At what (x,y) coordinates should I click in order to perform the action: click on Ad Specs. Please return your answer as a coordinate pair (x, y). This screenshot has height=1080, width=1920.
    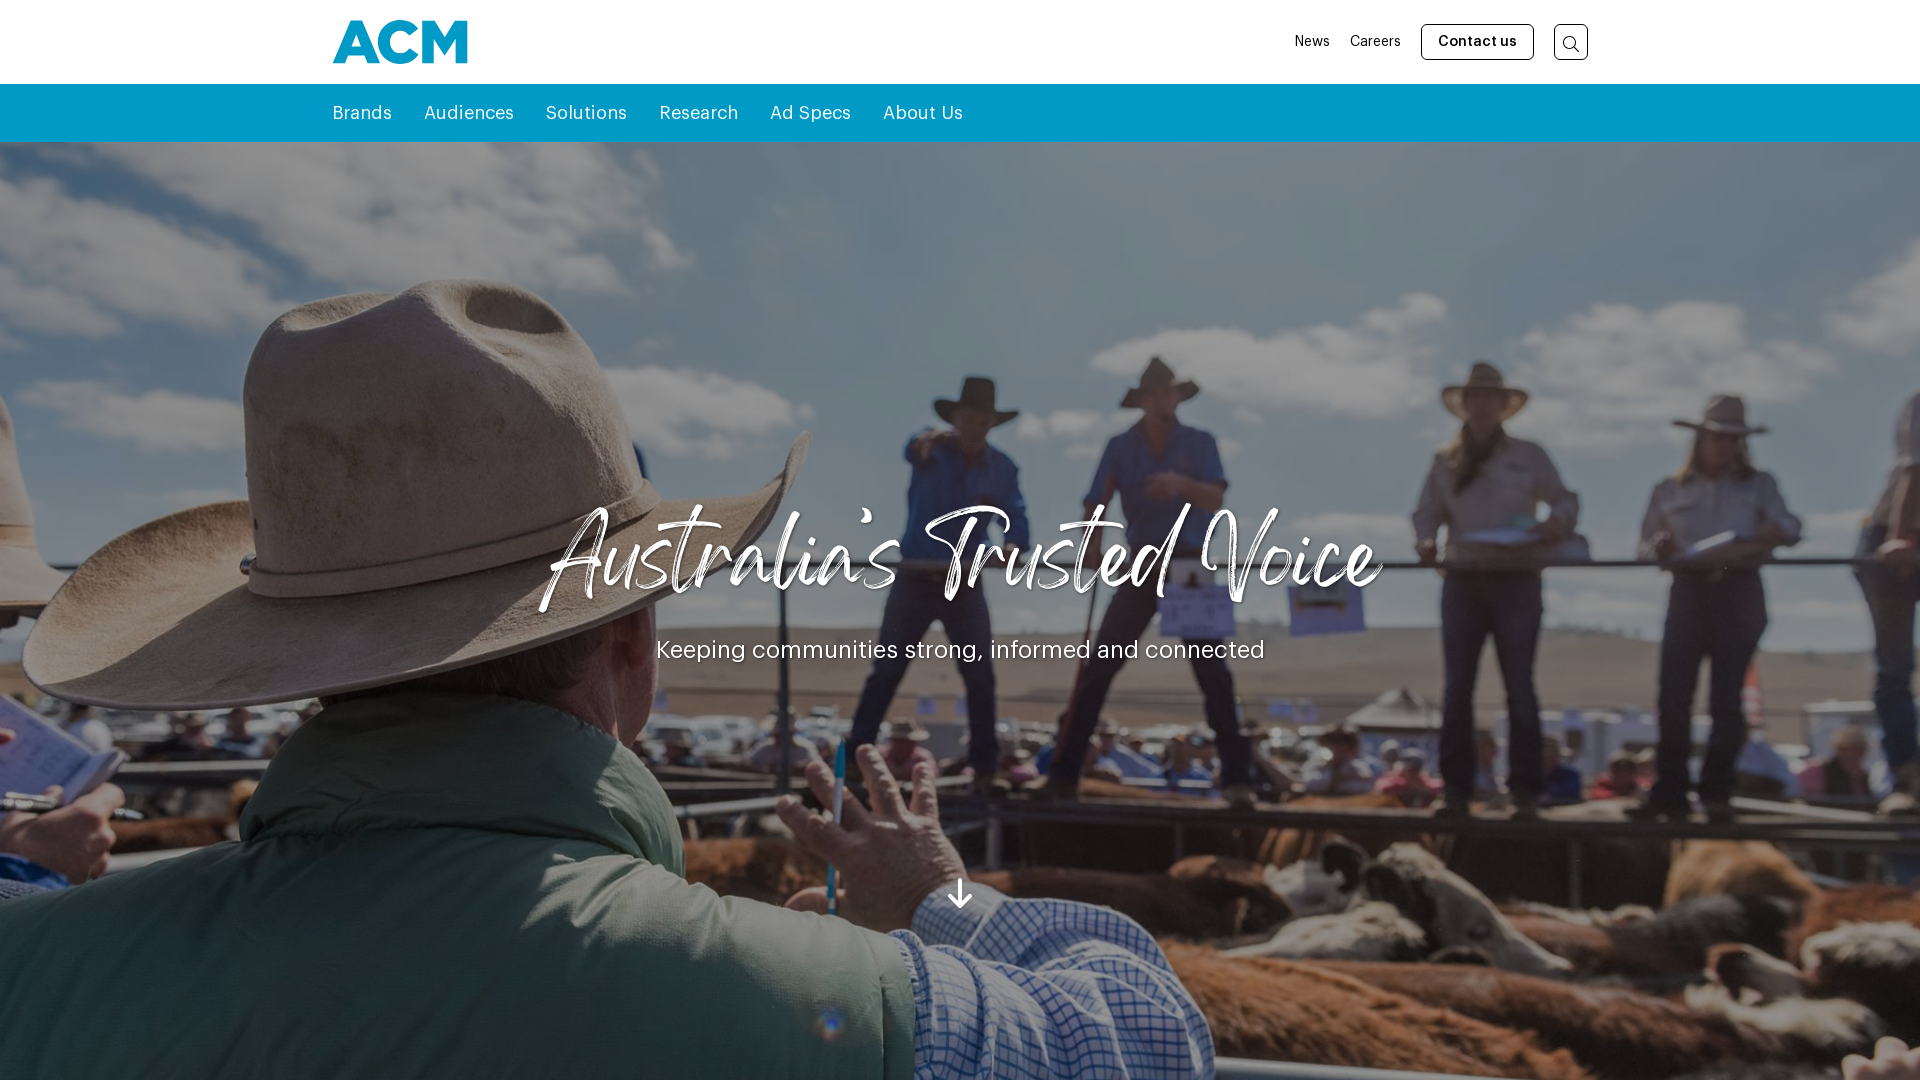
    Looking at the image, I should click on (810, 113).